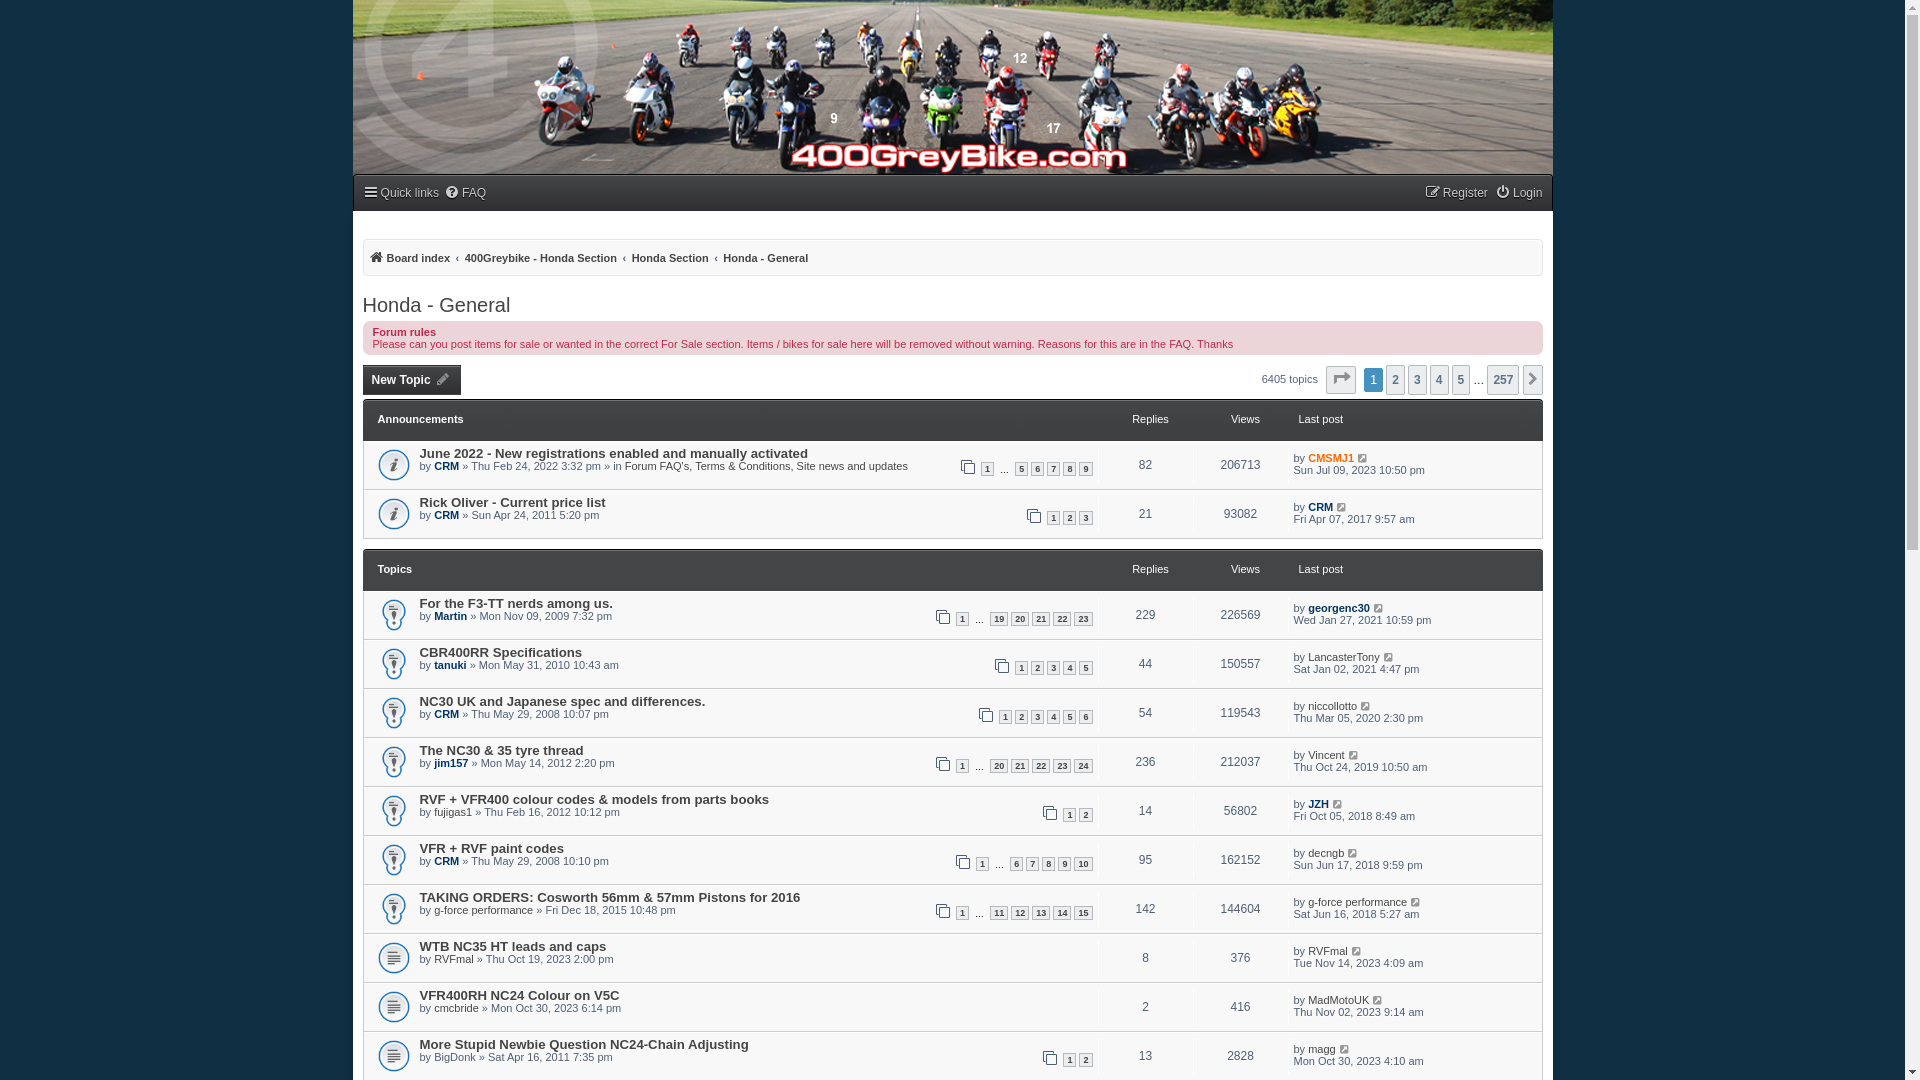 Image resolution: width=1920 pixels, height=1080 pixels. I want to click on 5, so click(1022, 469).